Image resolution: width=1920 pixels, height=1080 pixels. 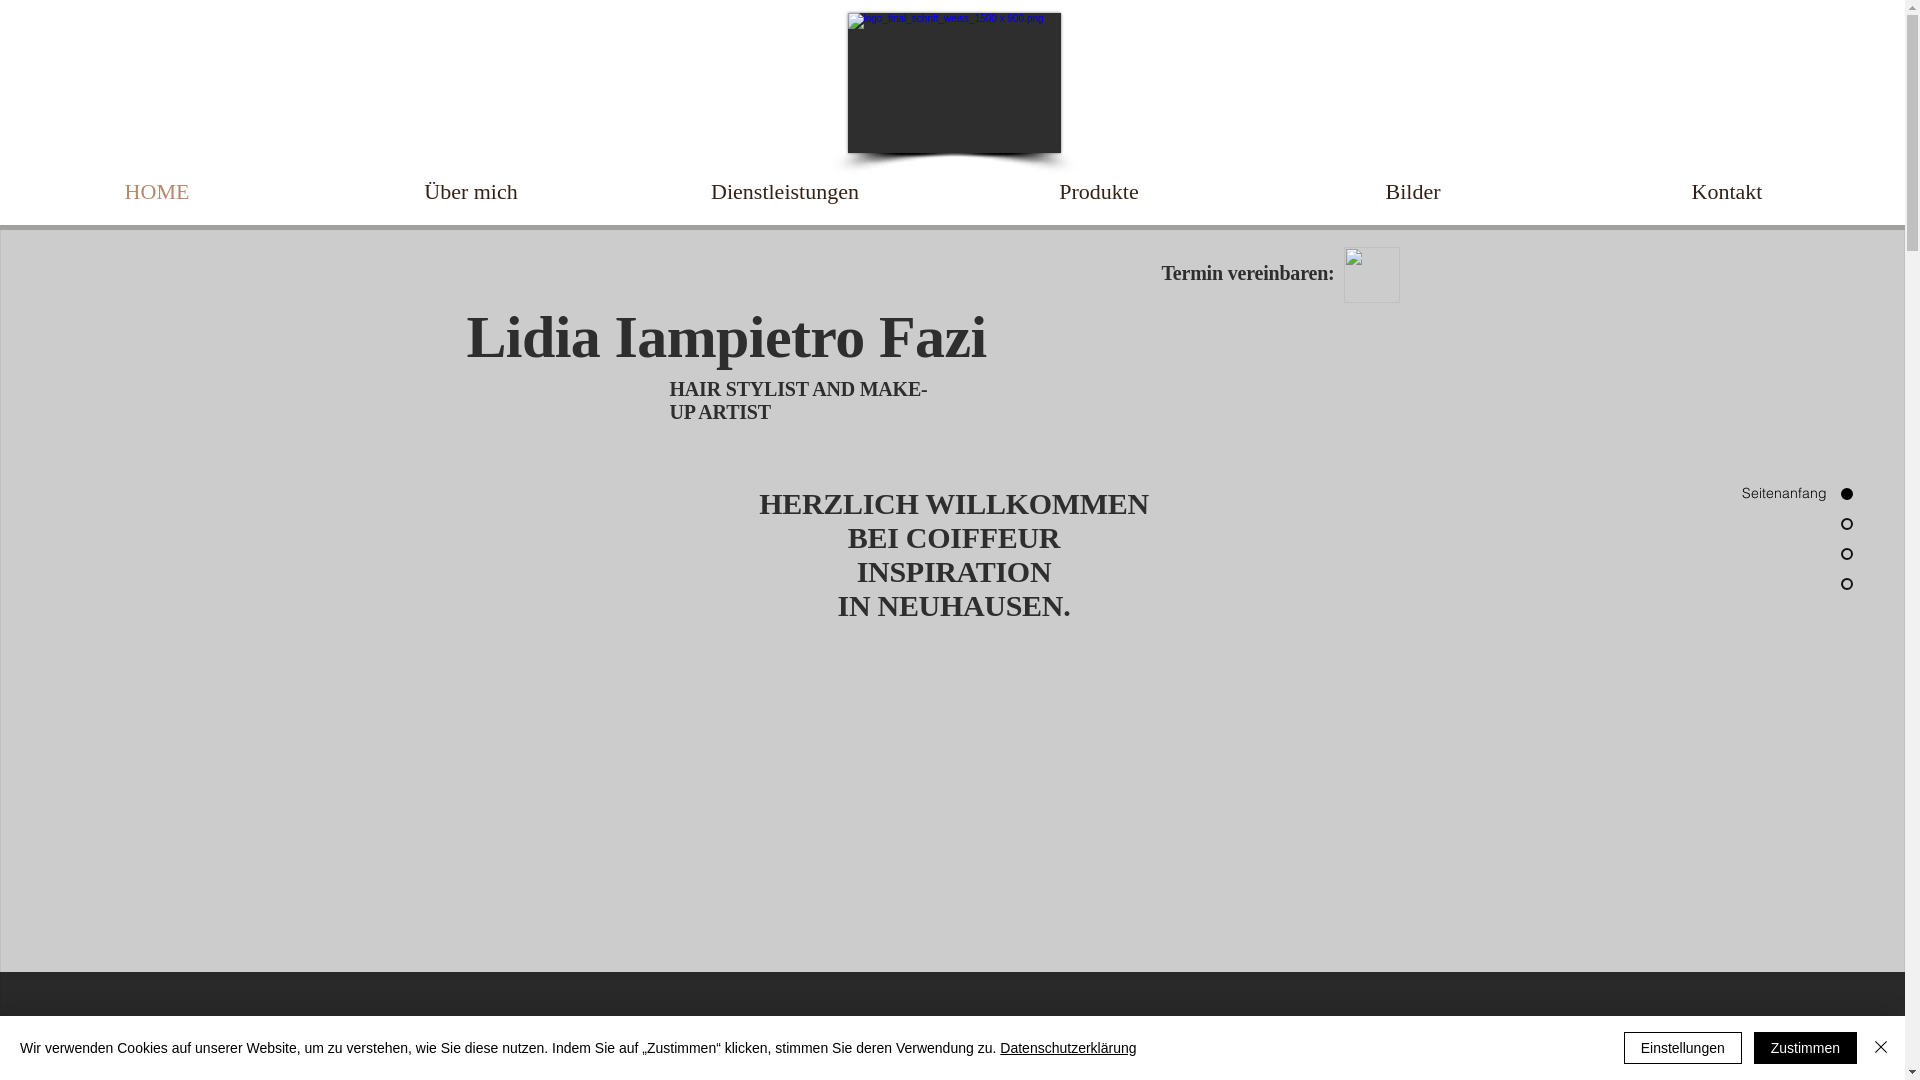 I want to click on HOME, so click(x=157, y=192).